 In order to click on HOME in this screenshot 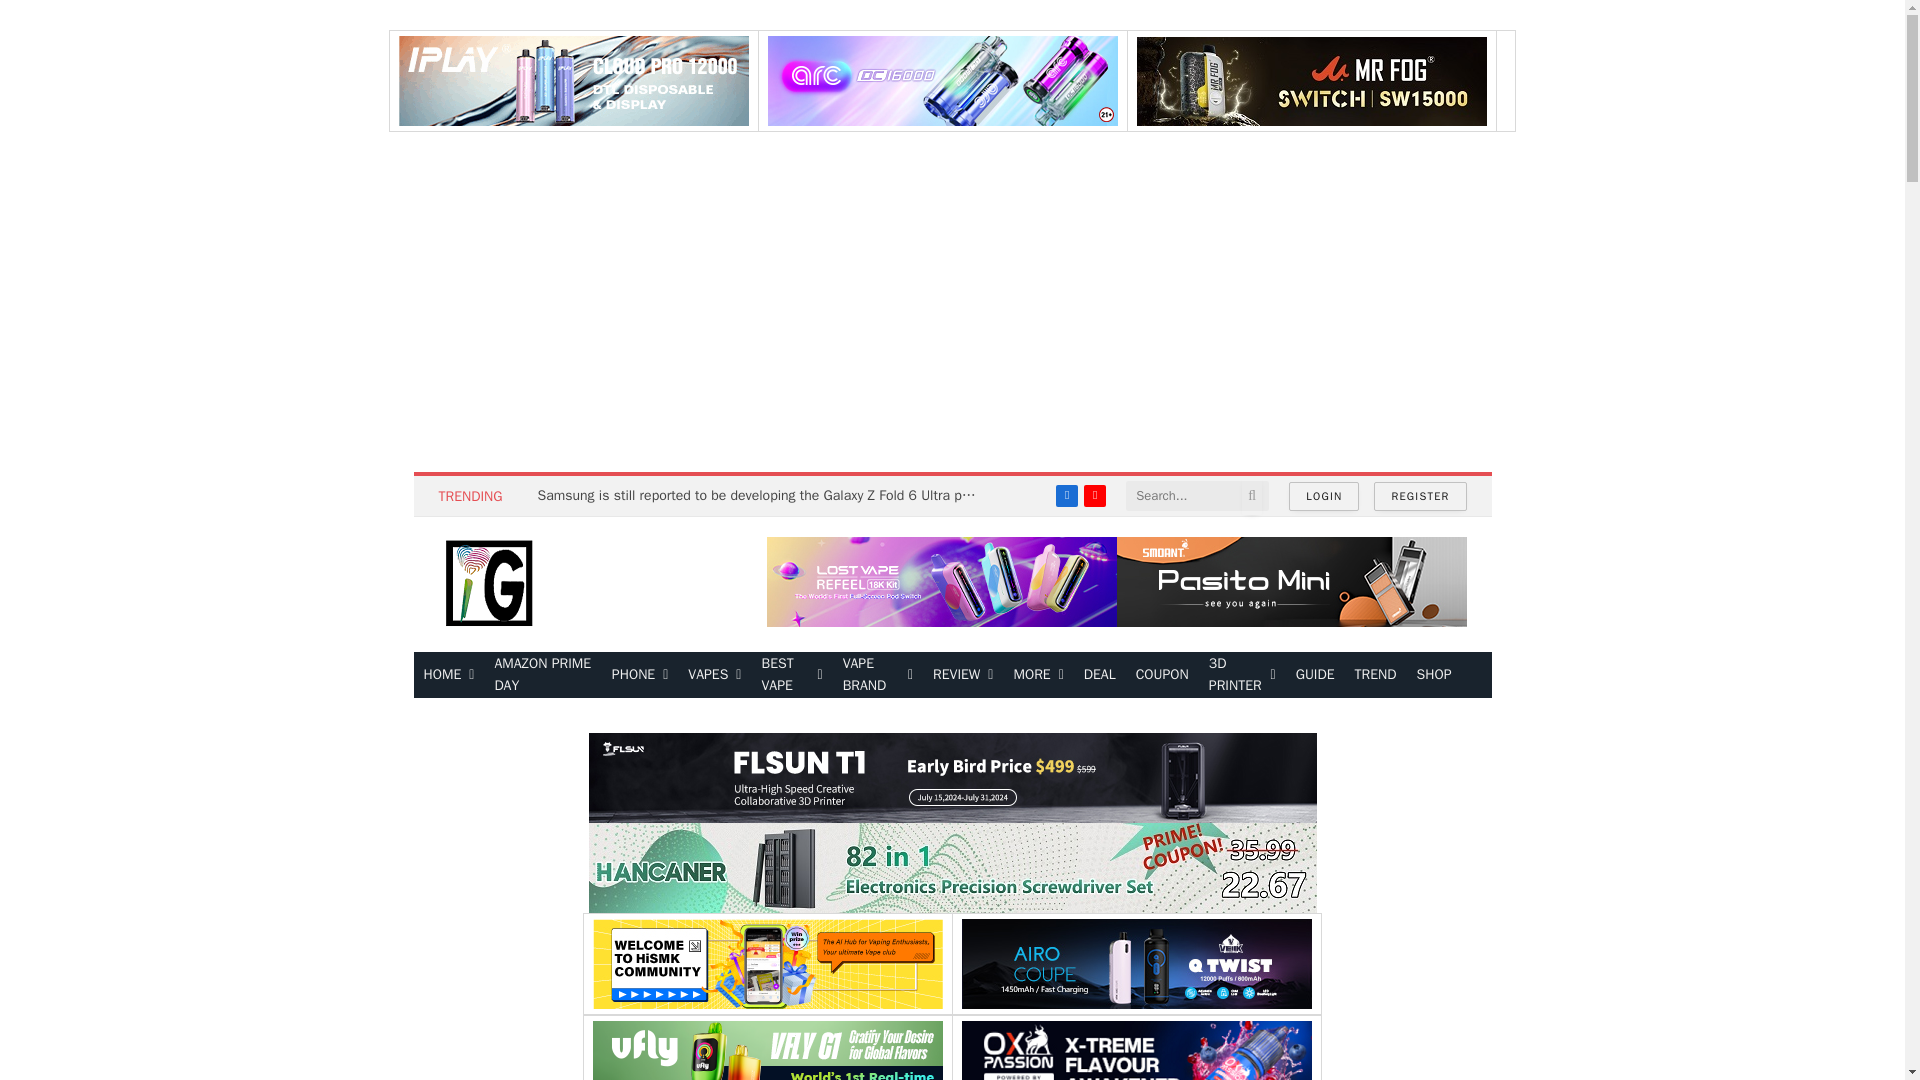, I will do `click(450, 674)`.